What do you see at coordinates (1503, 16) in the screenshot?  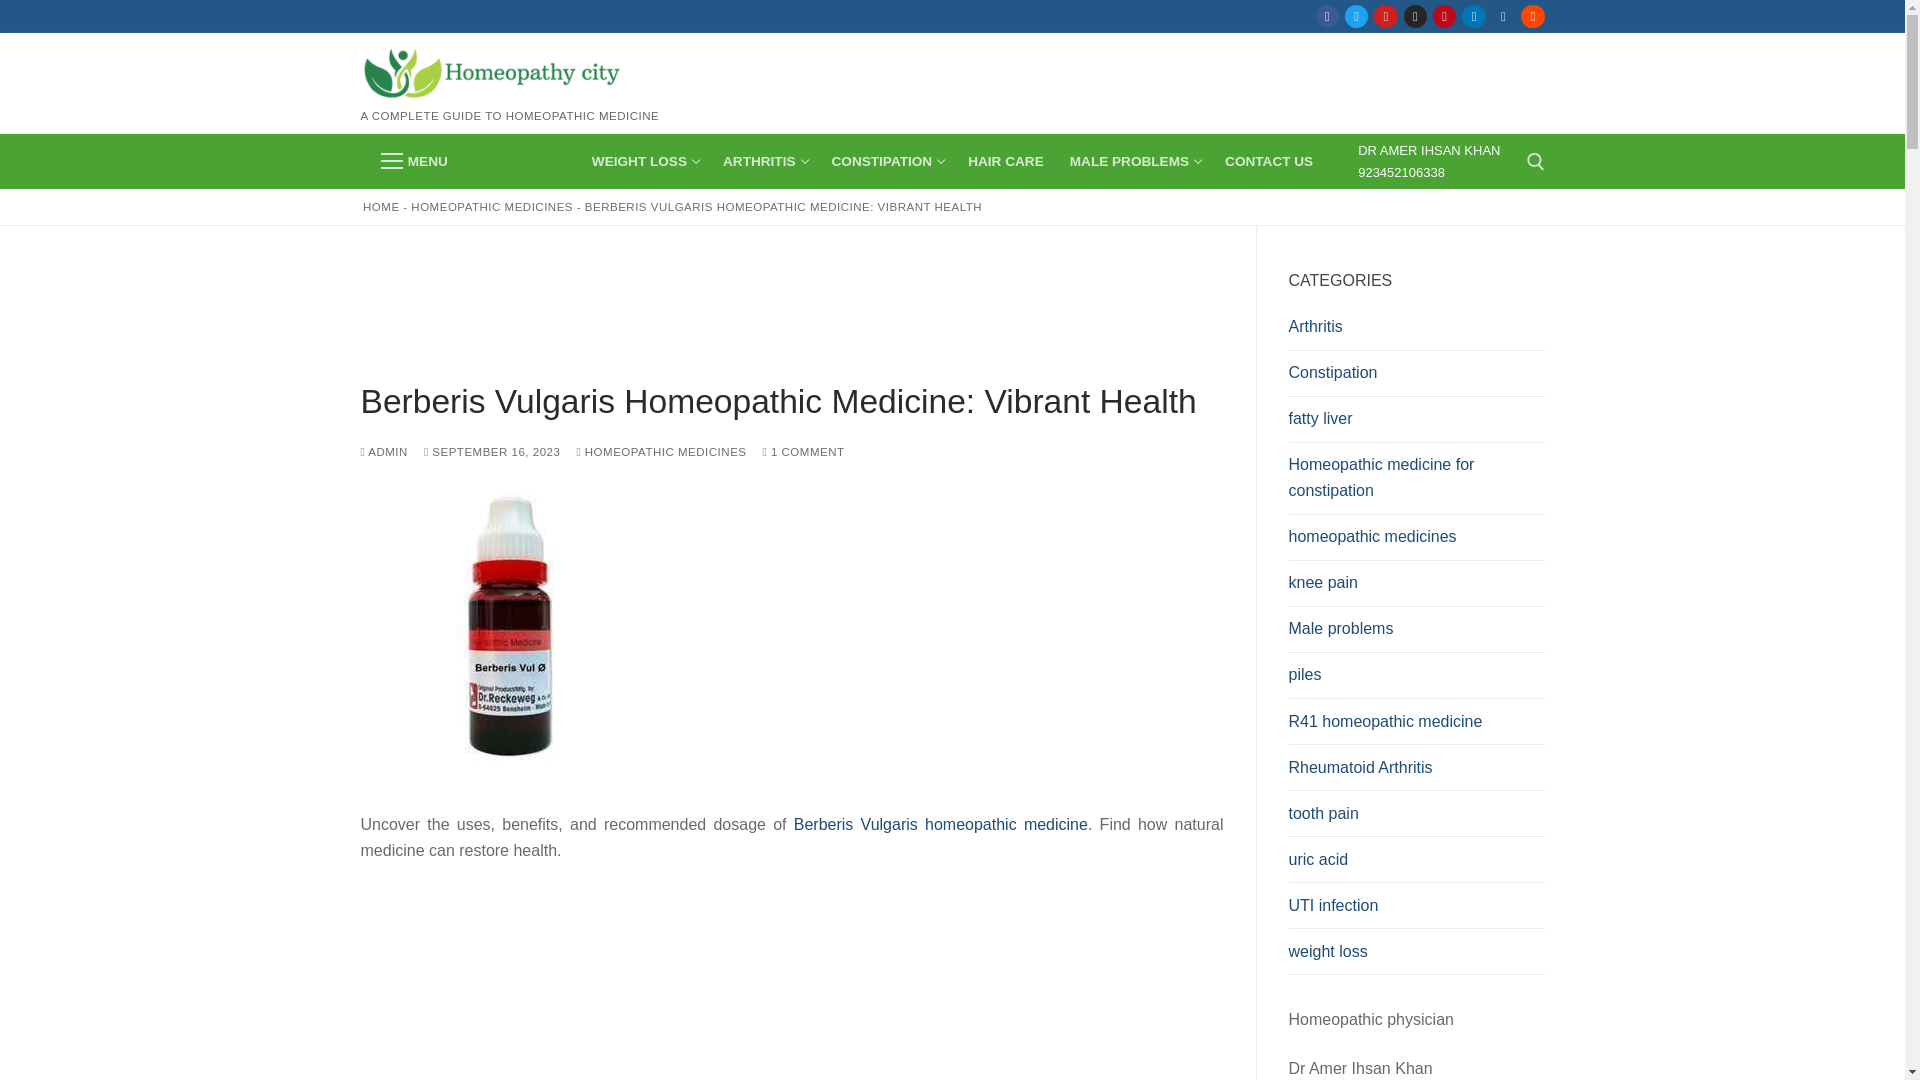 I see `Quora` at bounding box center [1503, 16].